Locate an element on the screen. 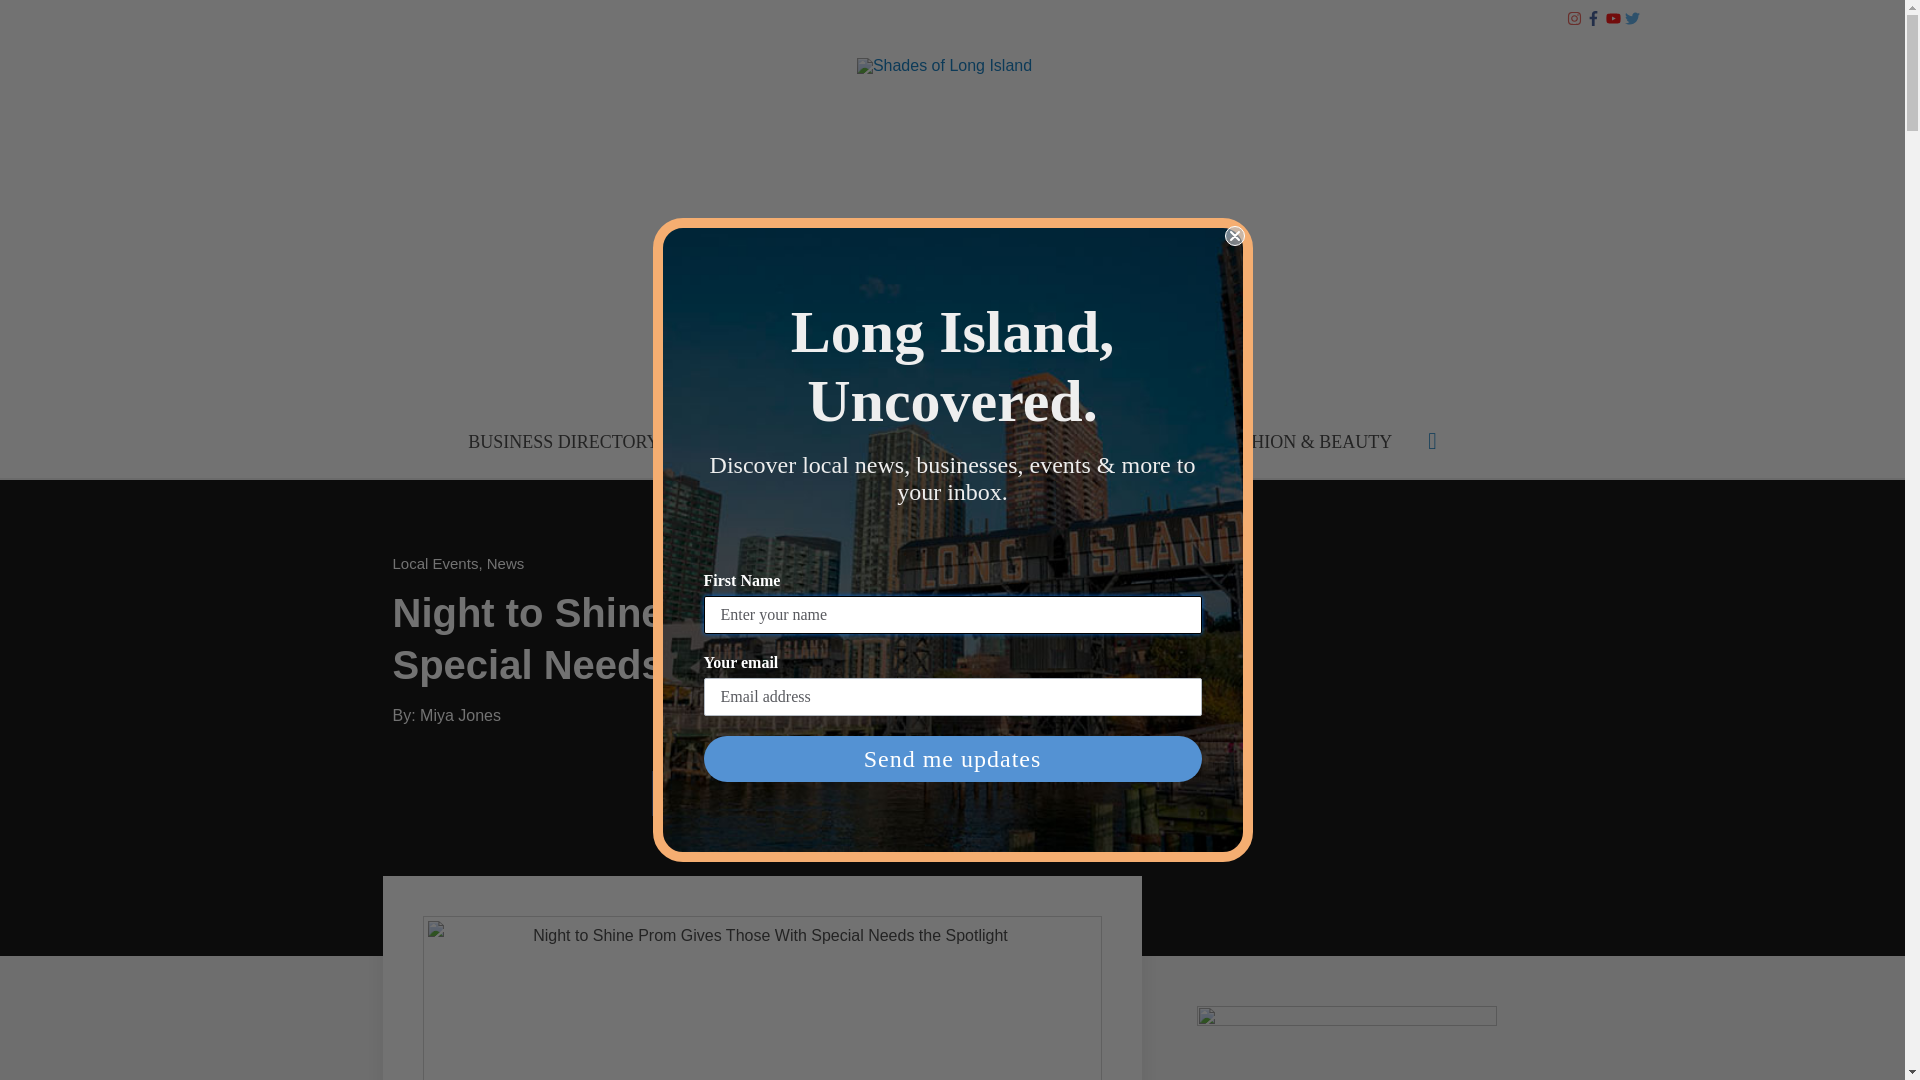 The width and height of the screenshot is (1920, 1080). ARTS is located at coordinates (1017, 442).